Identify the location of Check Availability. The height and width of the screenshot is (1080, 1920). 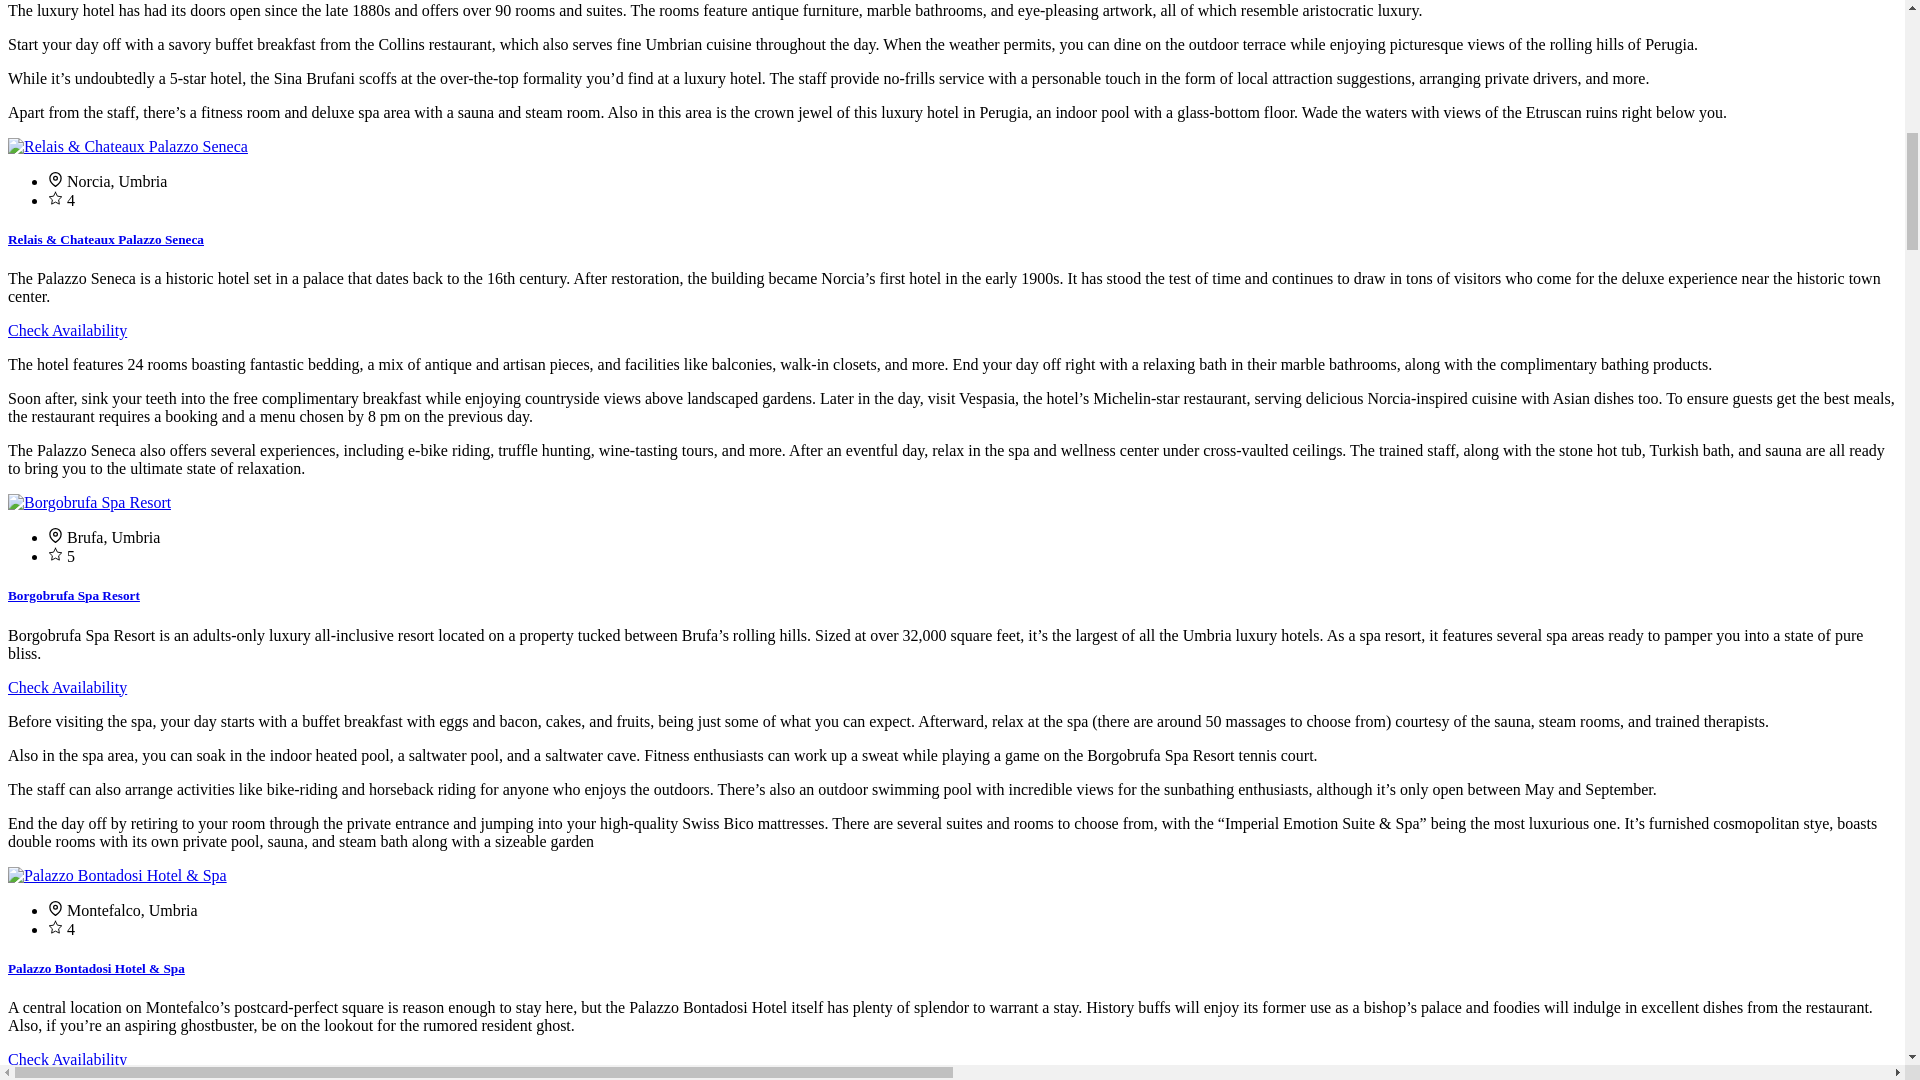
(66, 687).